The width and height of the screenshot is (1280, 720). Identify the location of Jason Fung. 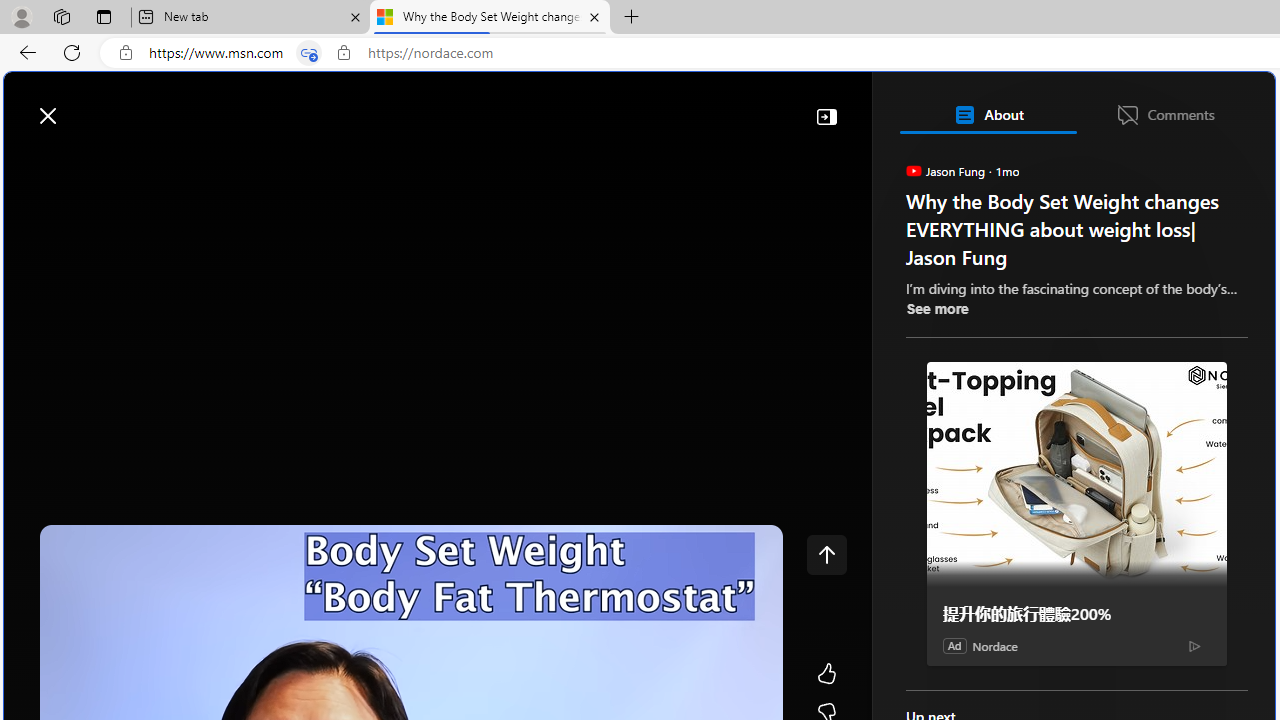
(912, 170).